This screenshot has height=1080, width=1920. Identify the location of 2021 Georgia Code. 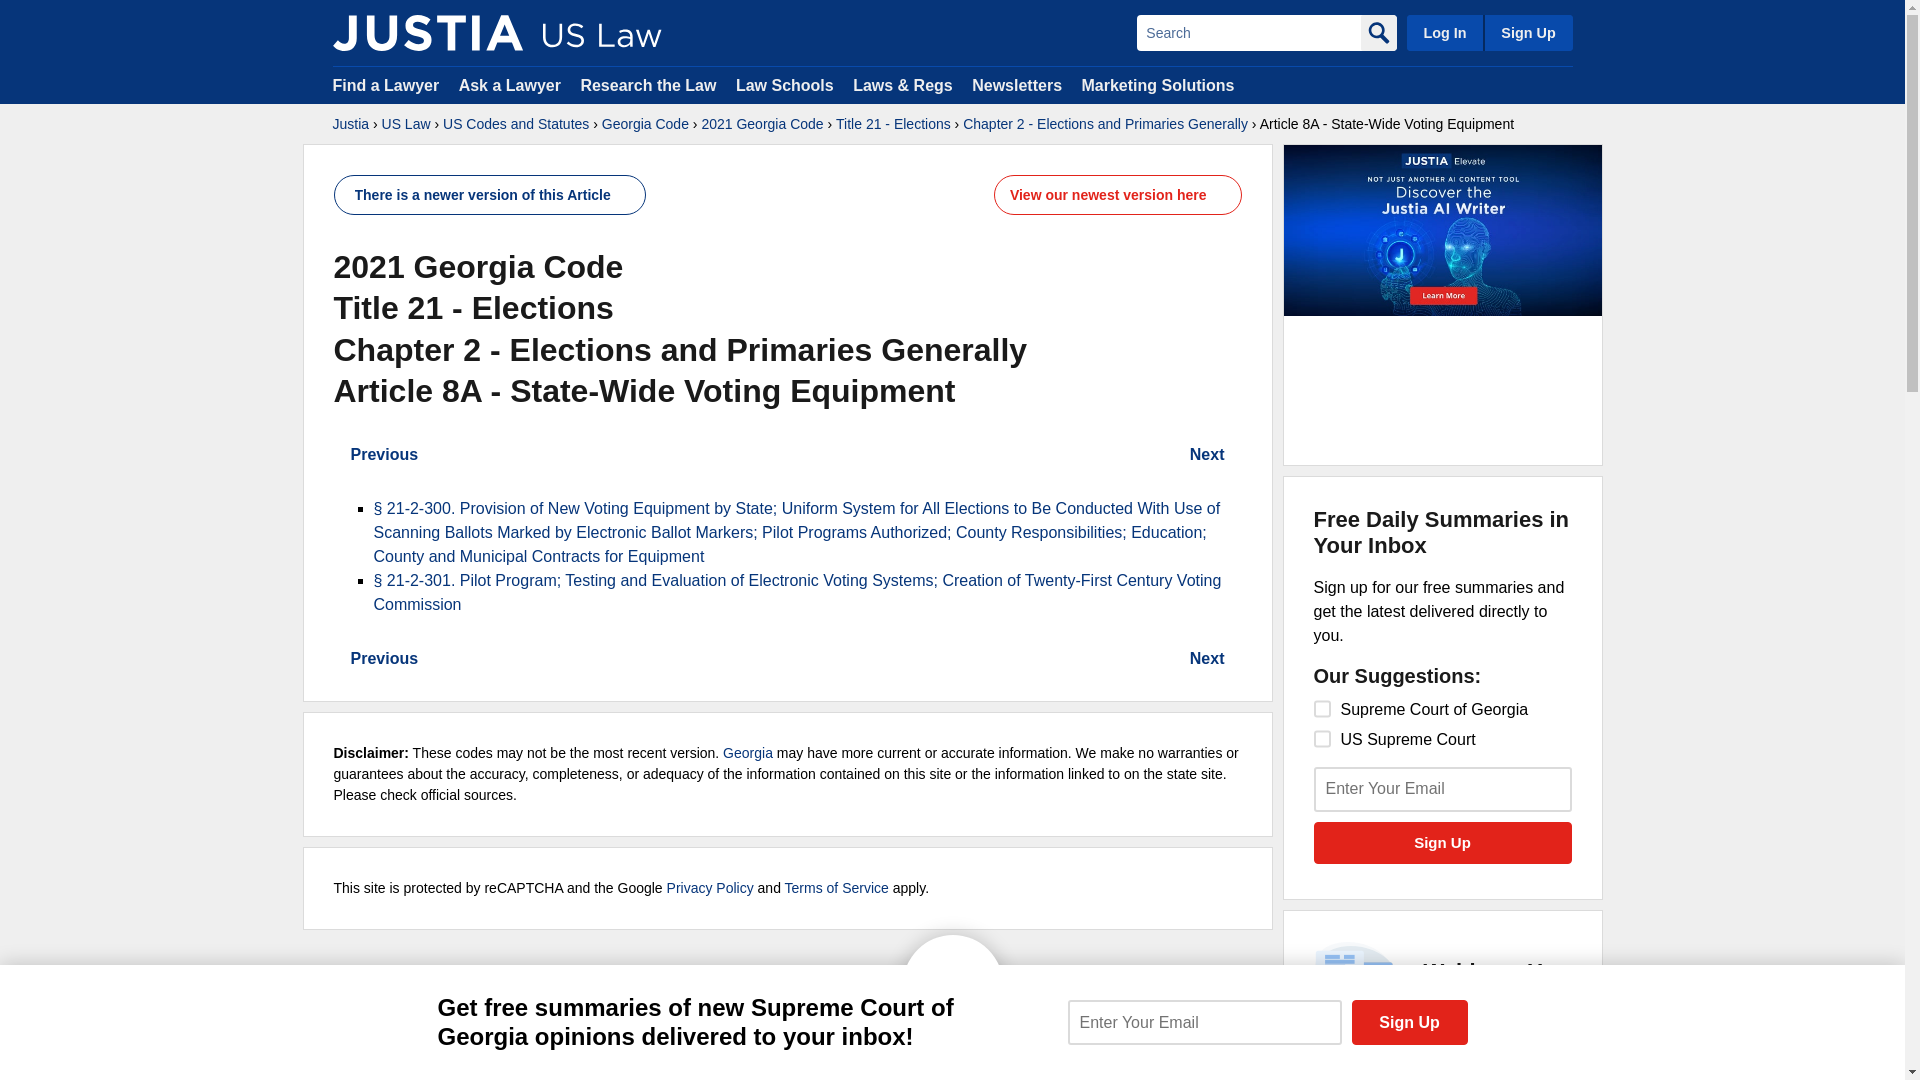
(762, 124).